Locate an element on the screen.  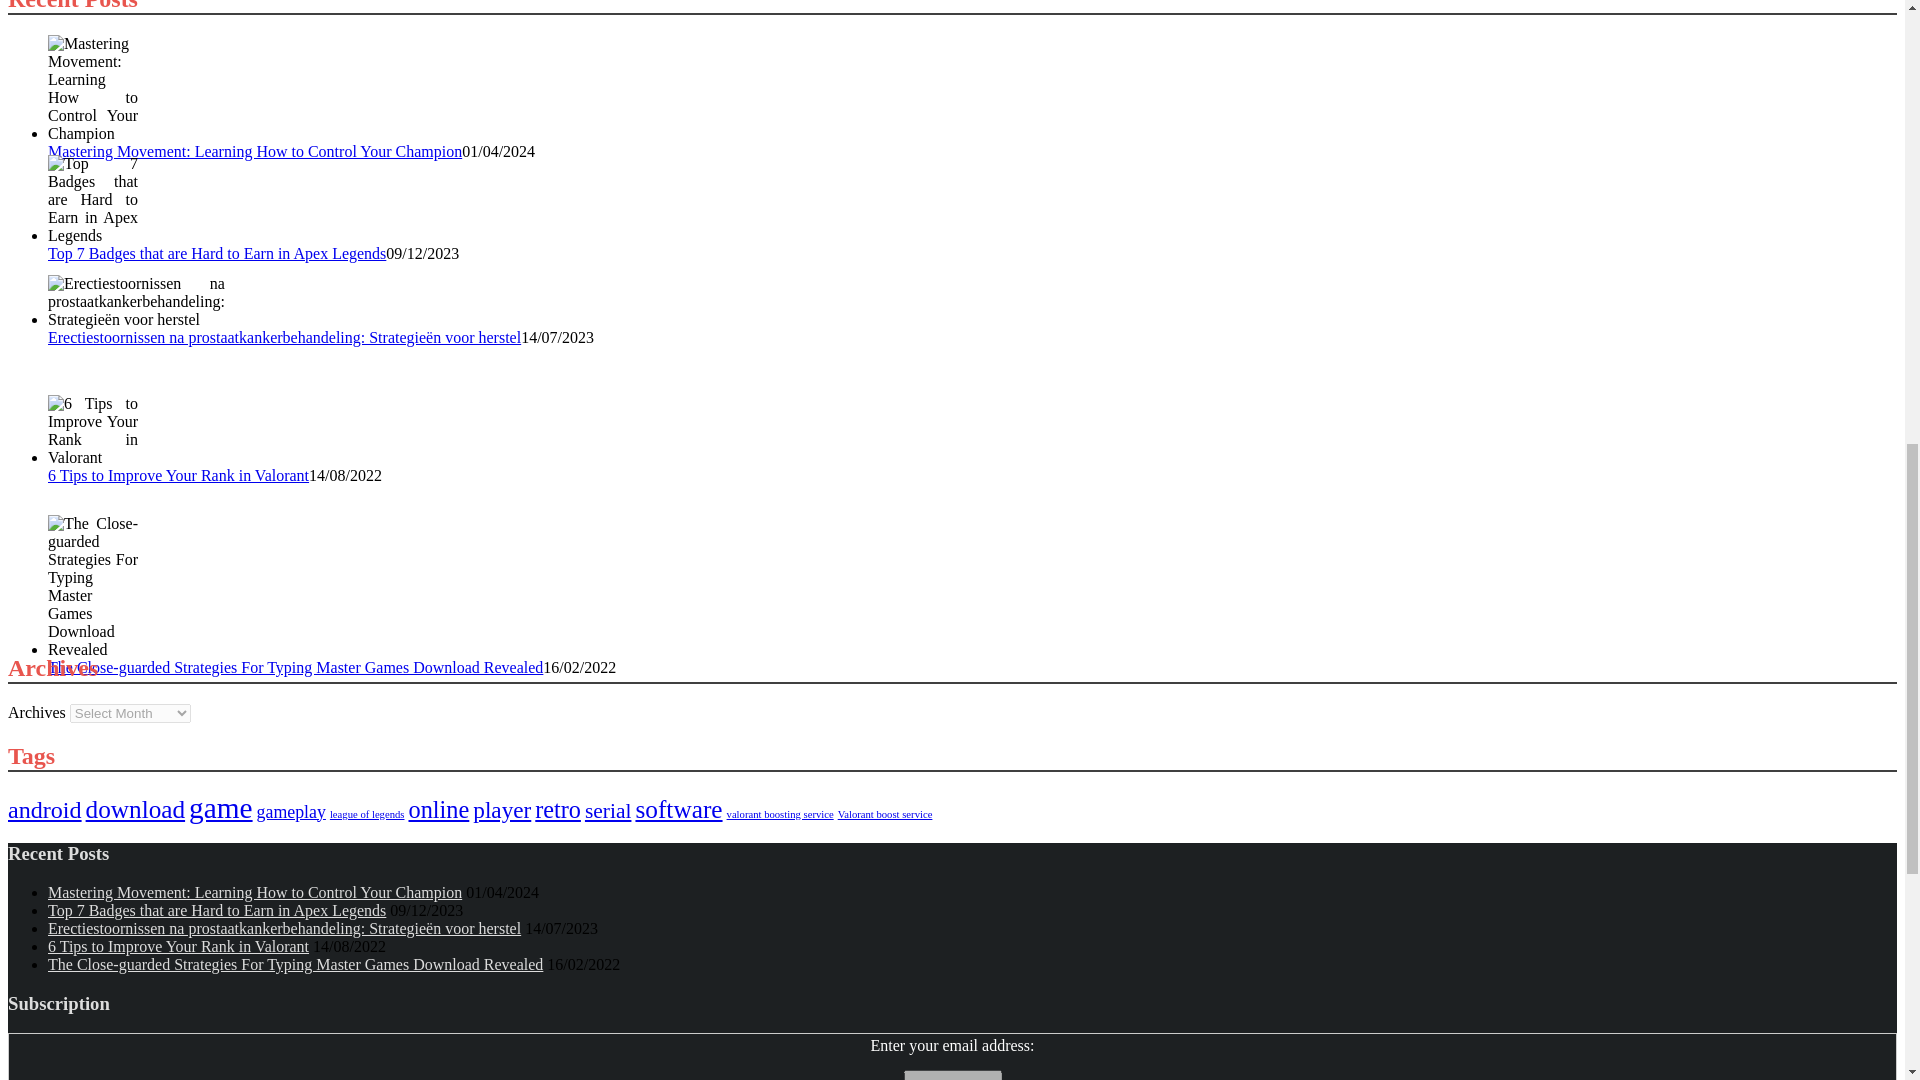
serial is located at coordinates (608, 810).